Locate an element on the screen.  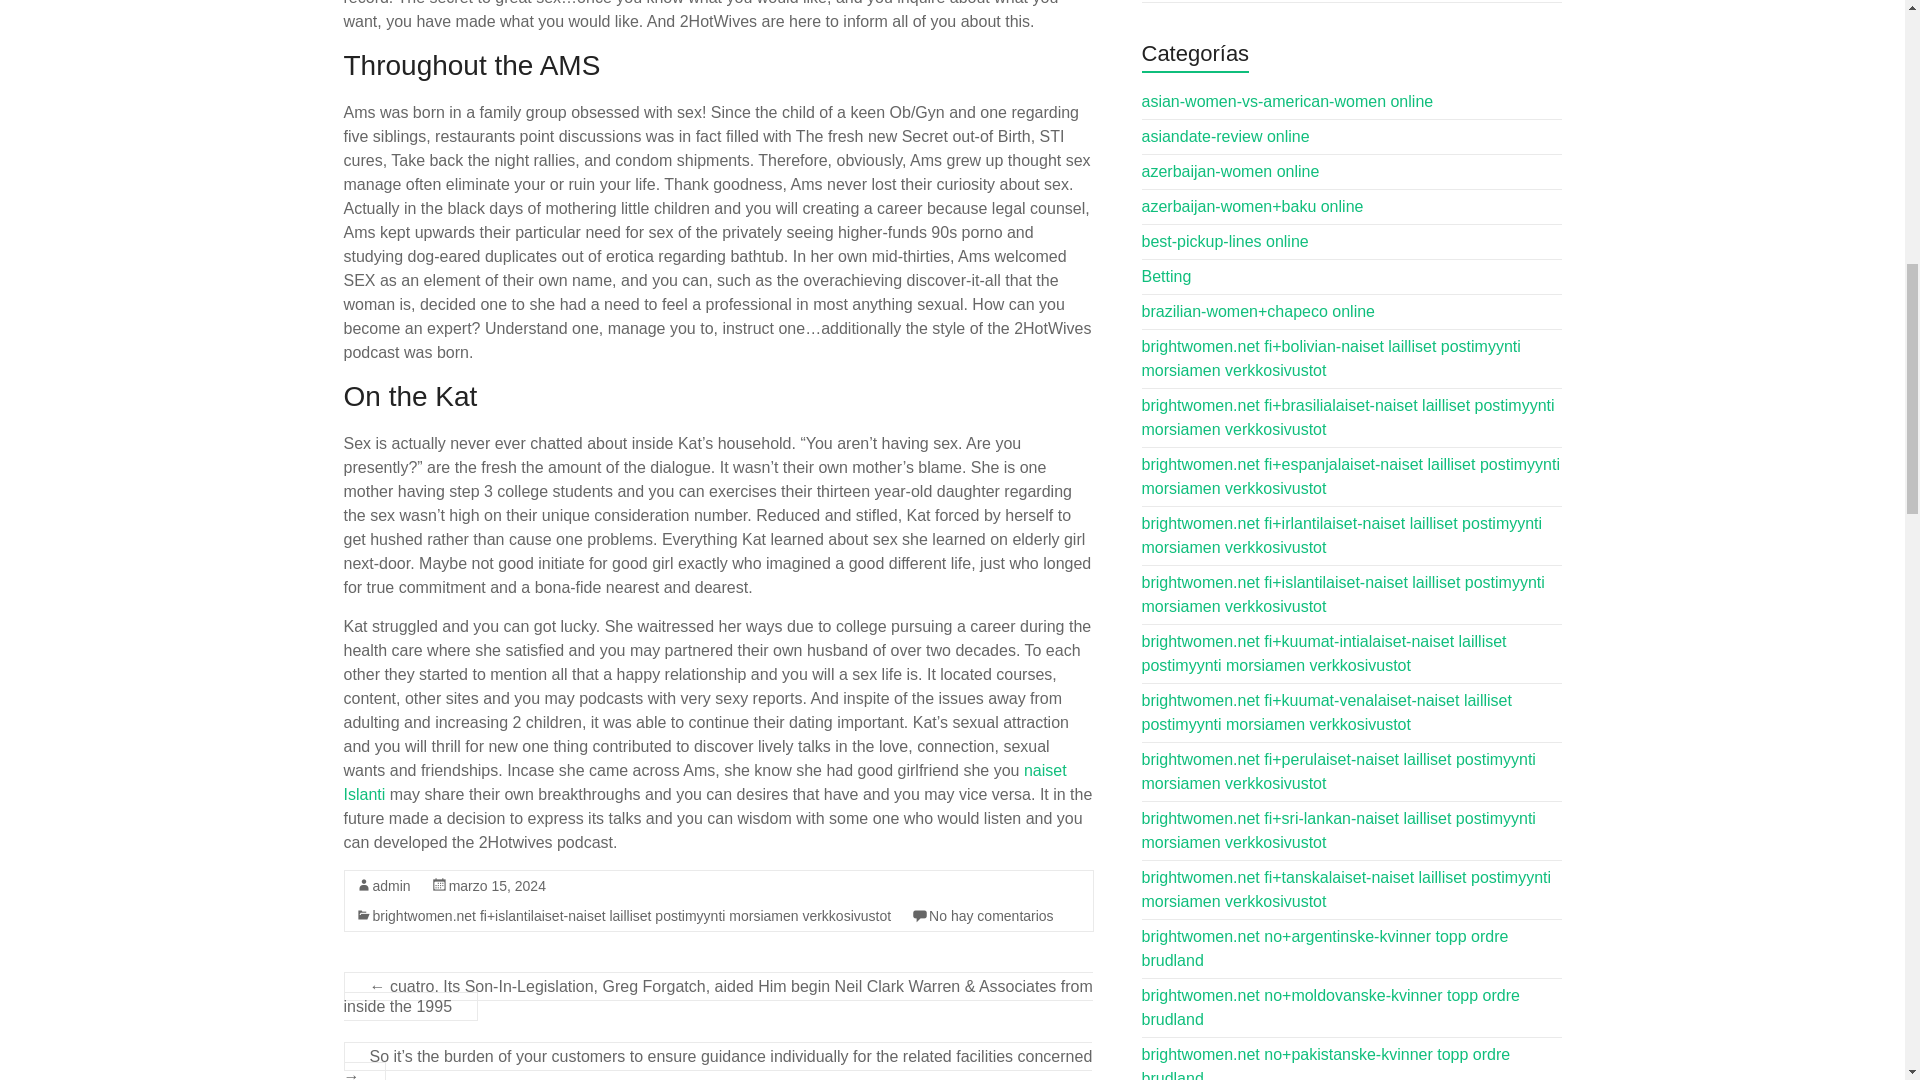
asian-women-vs-american-women online is located at coordinates (1288, 101).